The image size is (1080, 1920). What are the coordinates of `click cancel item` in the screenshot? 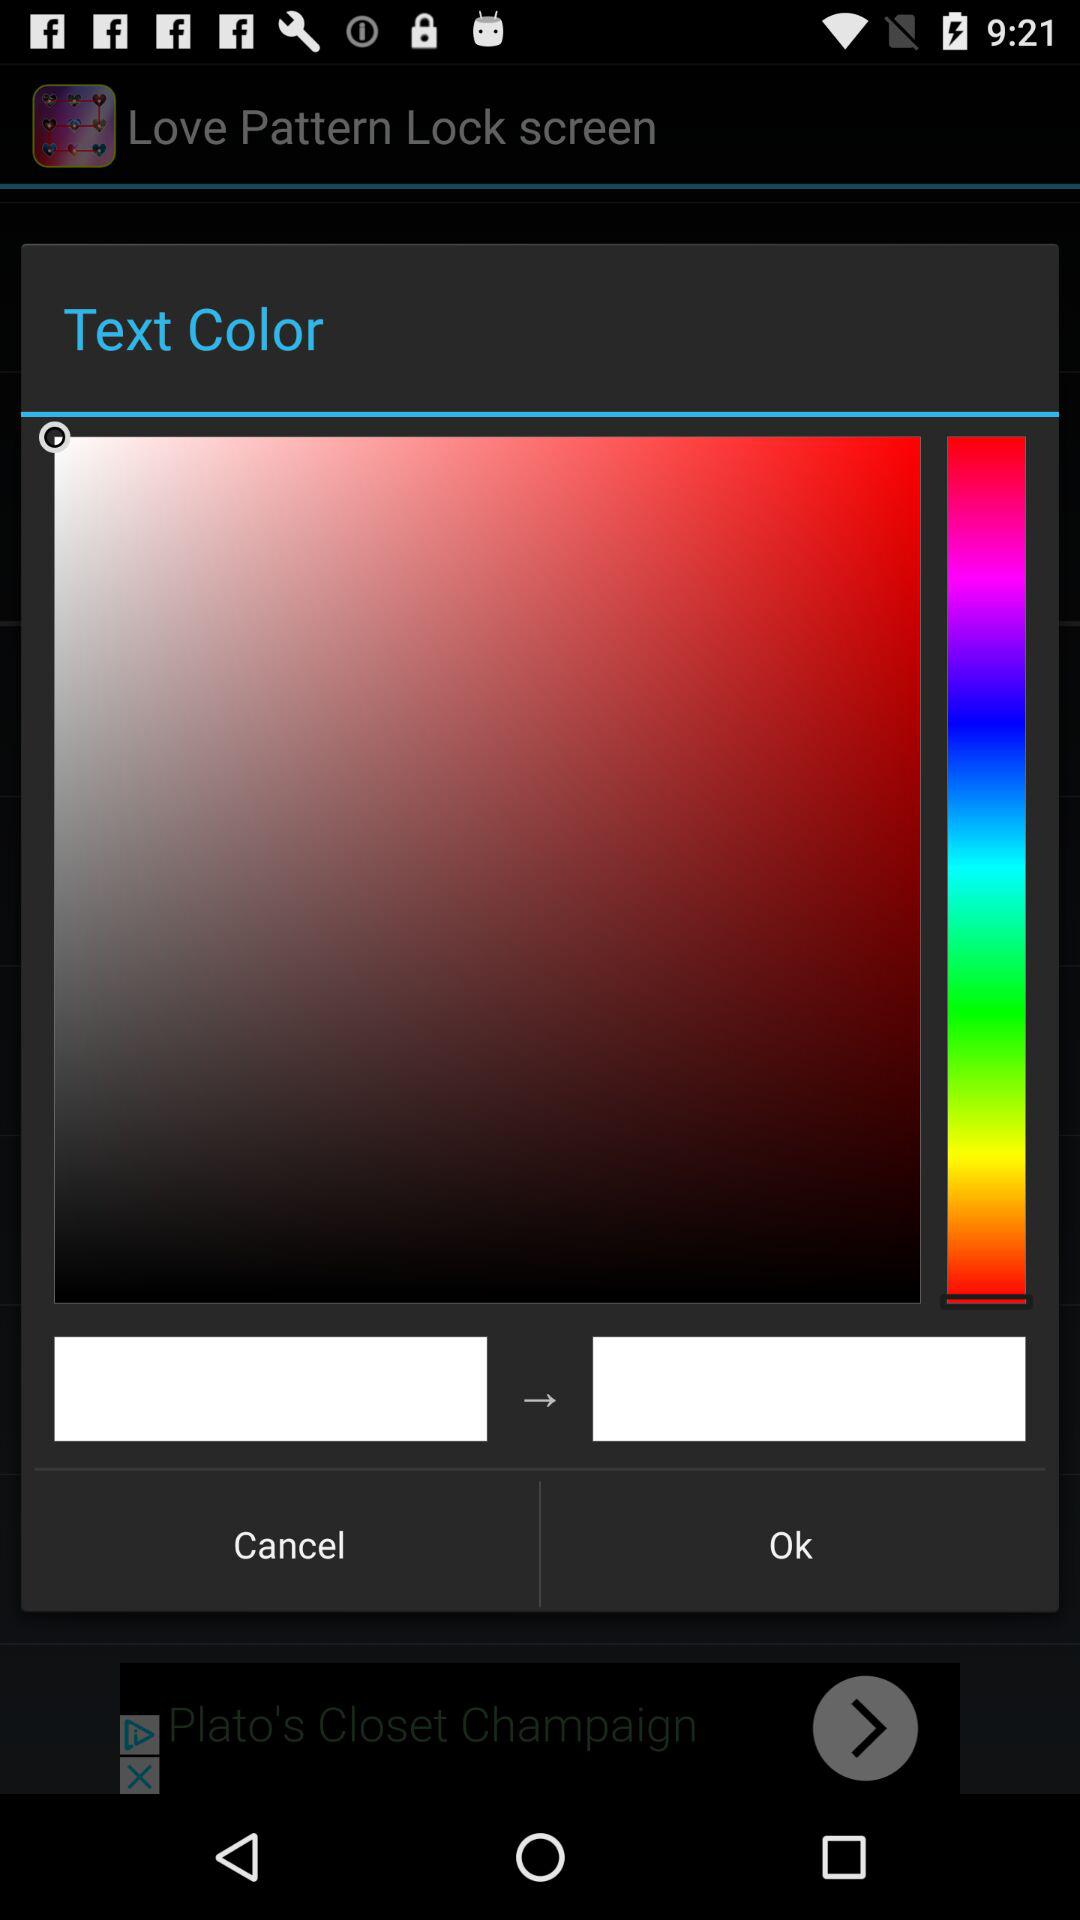 It's located at (289, 1544).